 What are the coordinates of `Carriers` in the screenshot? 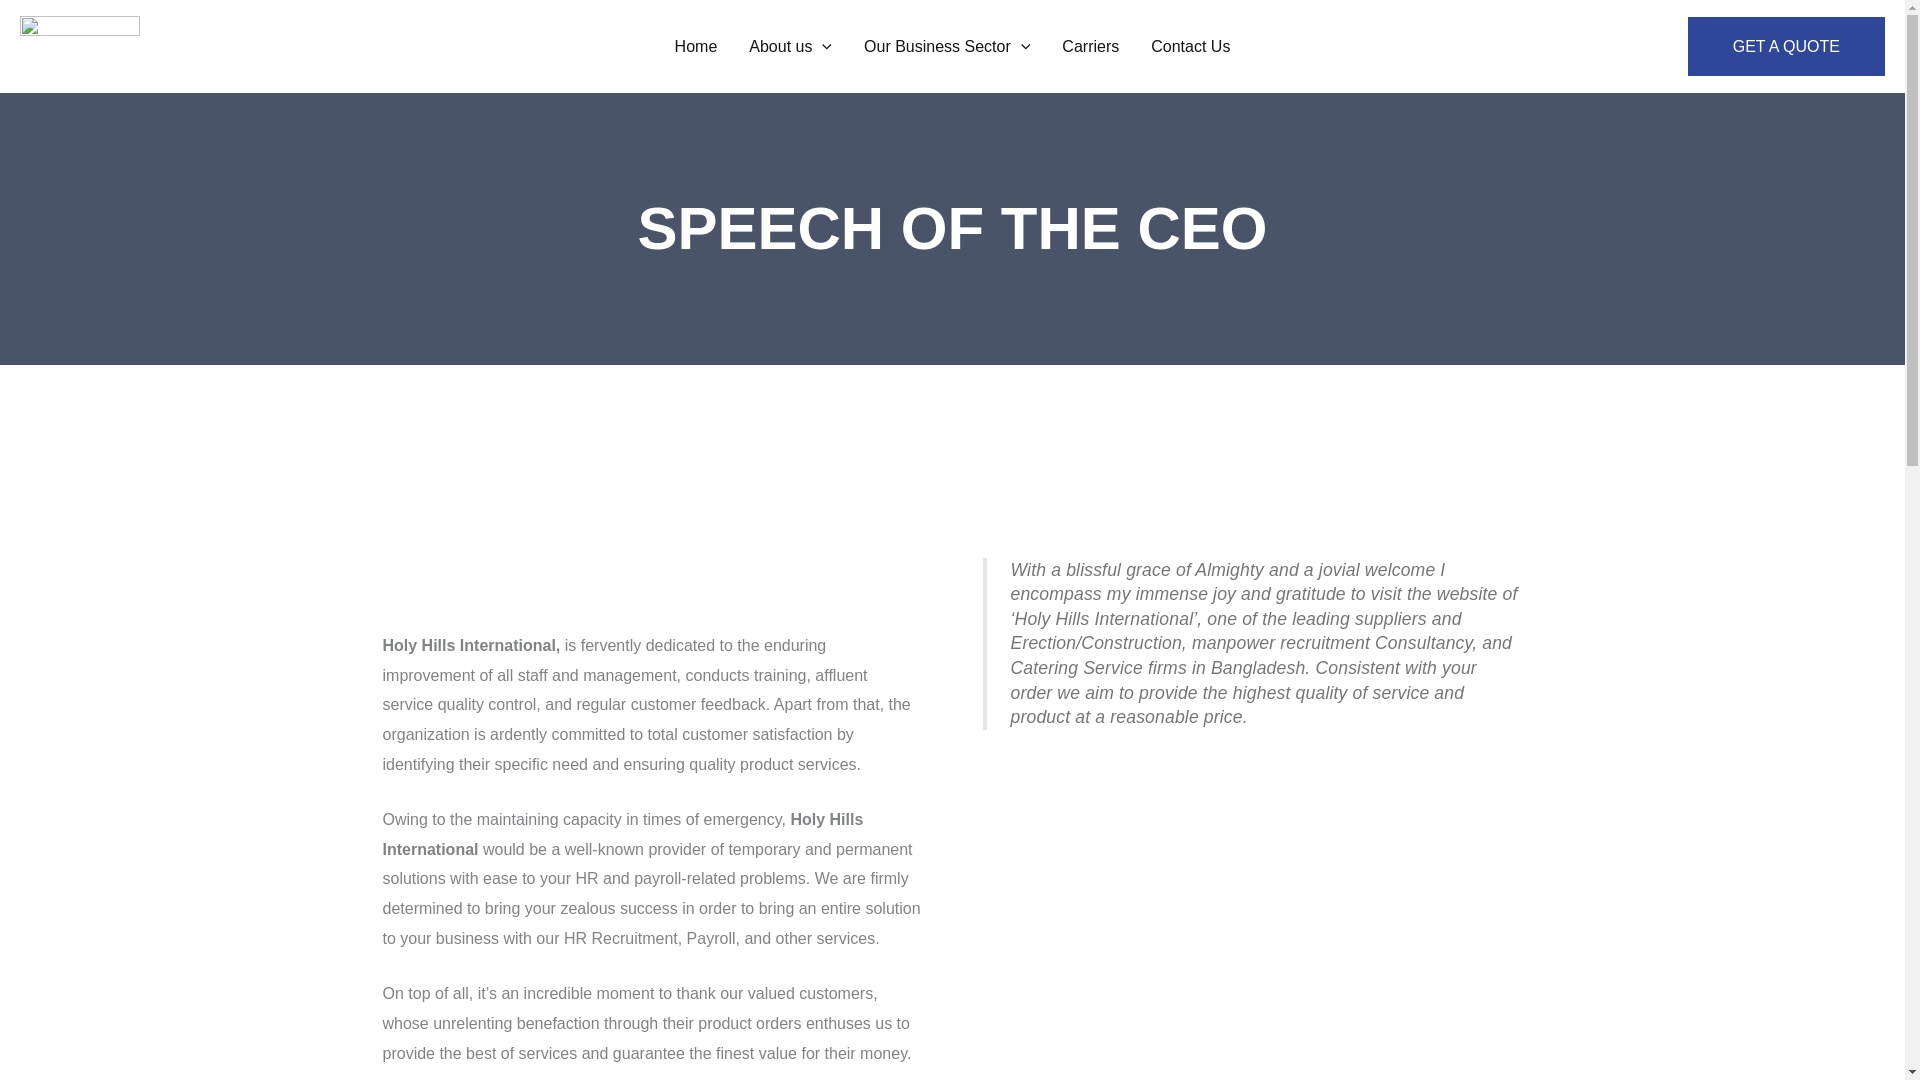 It's located at (1090, 46).